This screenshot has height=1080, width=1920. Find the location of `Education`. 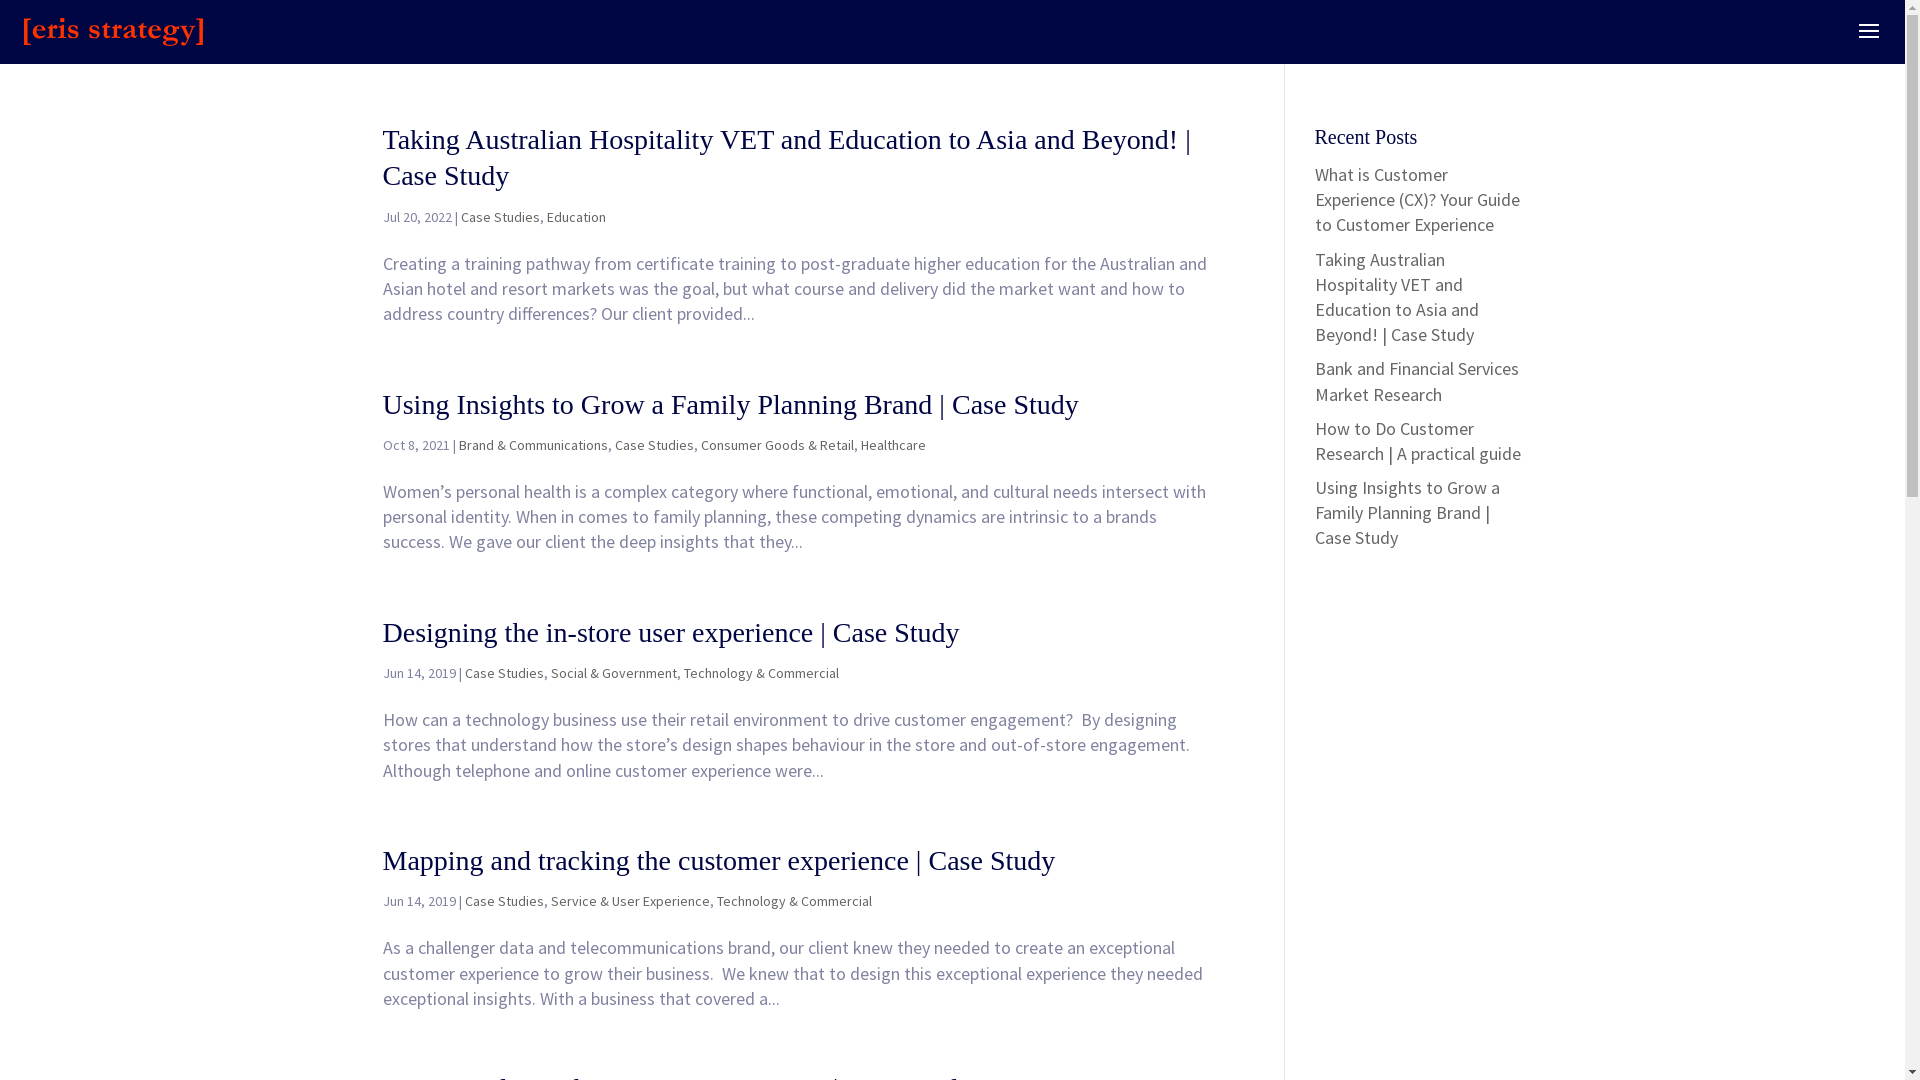

Education is located at coordinates (576, 217).